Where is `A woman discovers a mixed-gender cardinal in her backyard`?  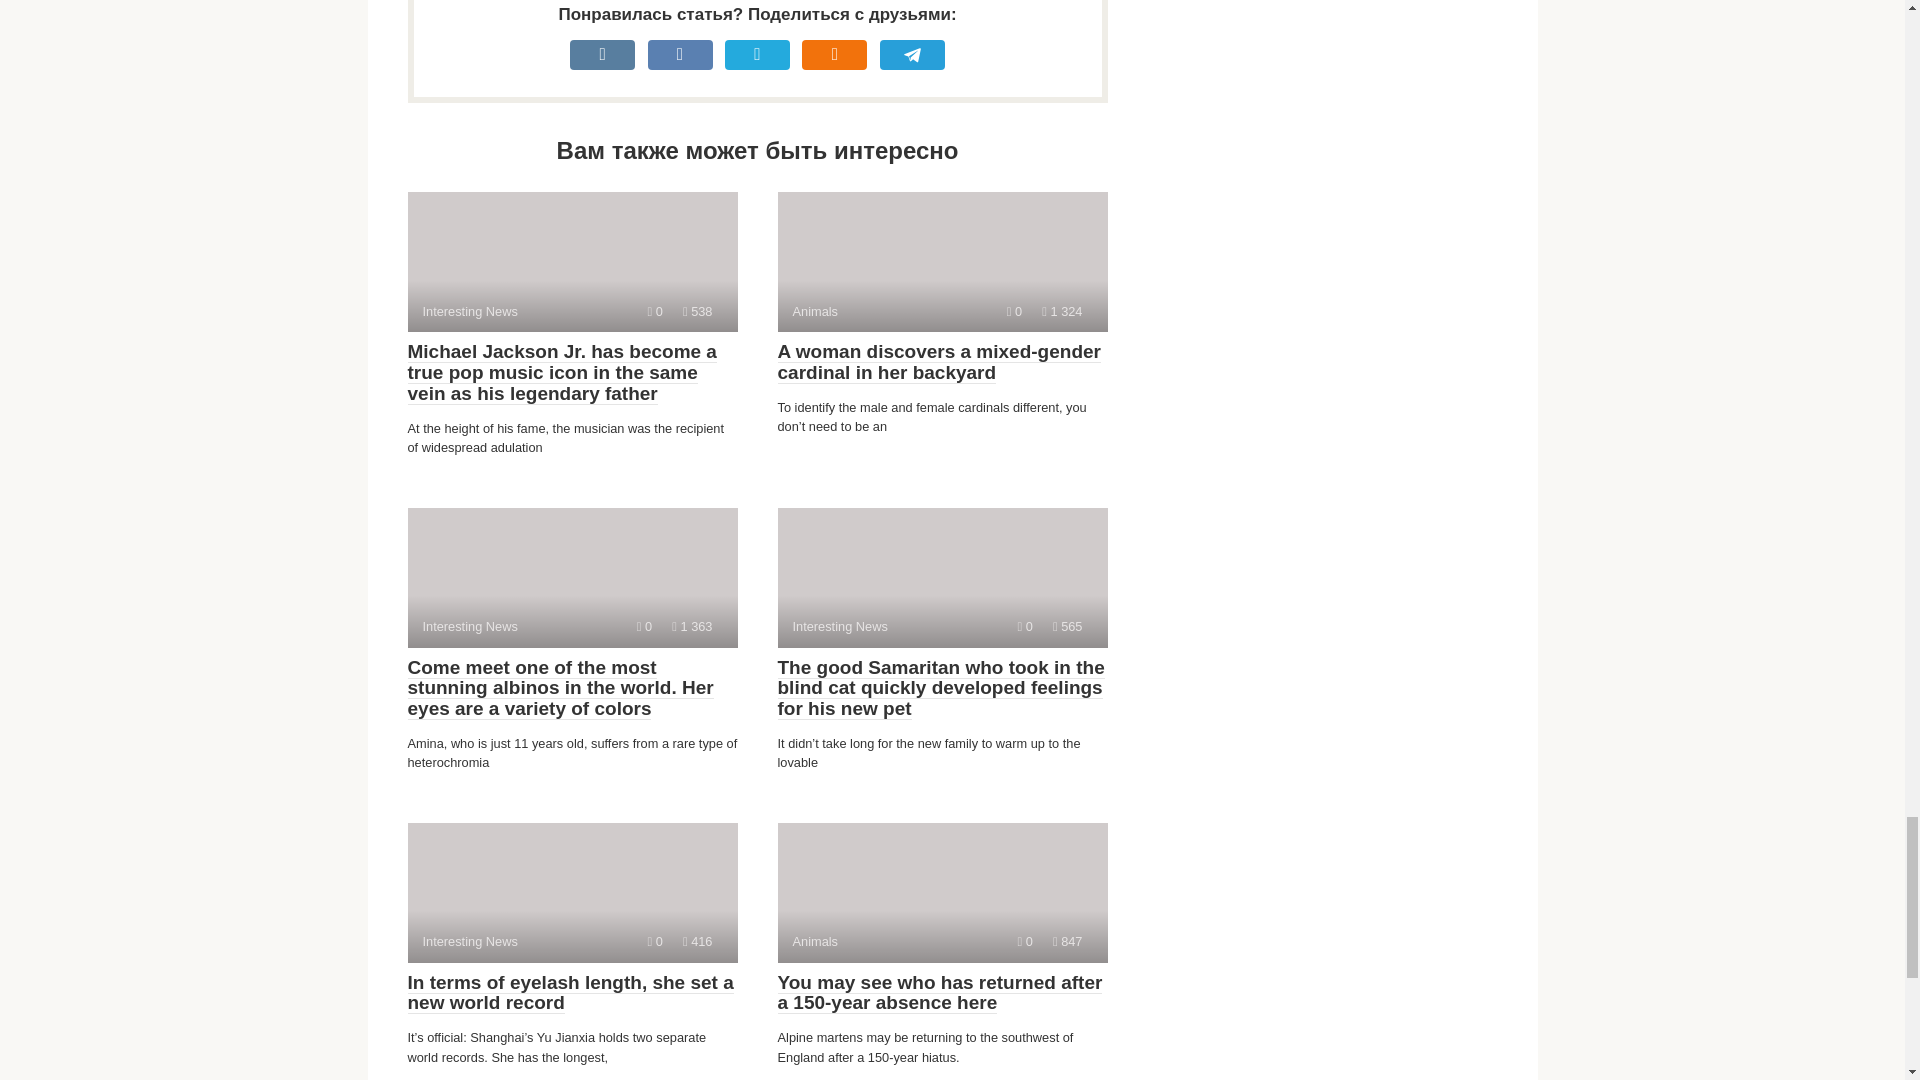 A woman discovers a mixed-gender cardinal in her backyard is located at coordinates (572, 262).